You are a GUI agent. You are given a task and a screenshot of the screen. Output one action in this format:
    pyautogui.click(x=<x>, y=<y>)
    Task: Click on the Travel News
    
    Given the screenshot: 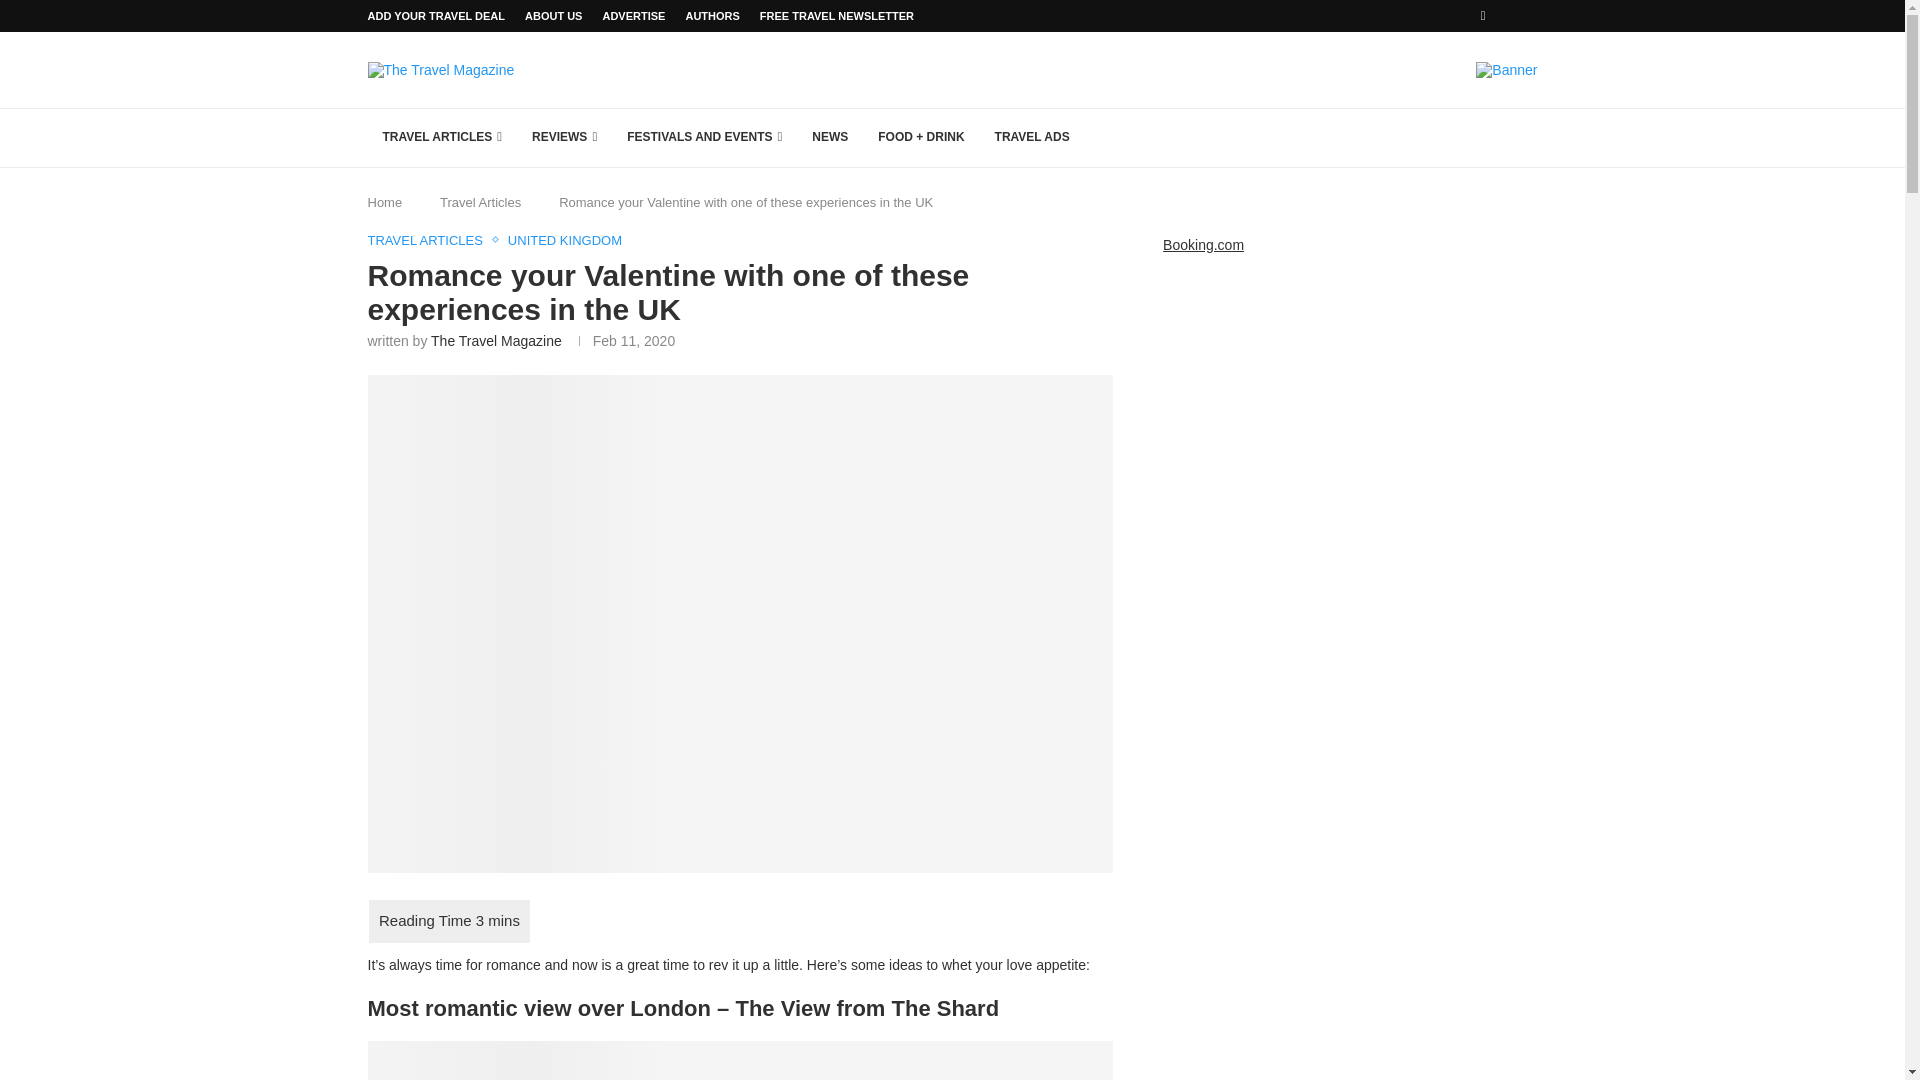 What is the action you would take?
    pyautogui.click(x=829, y=138)
    